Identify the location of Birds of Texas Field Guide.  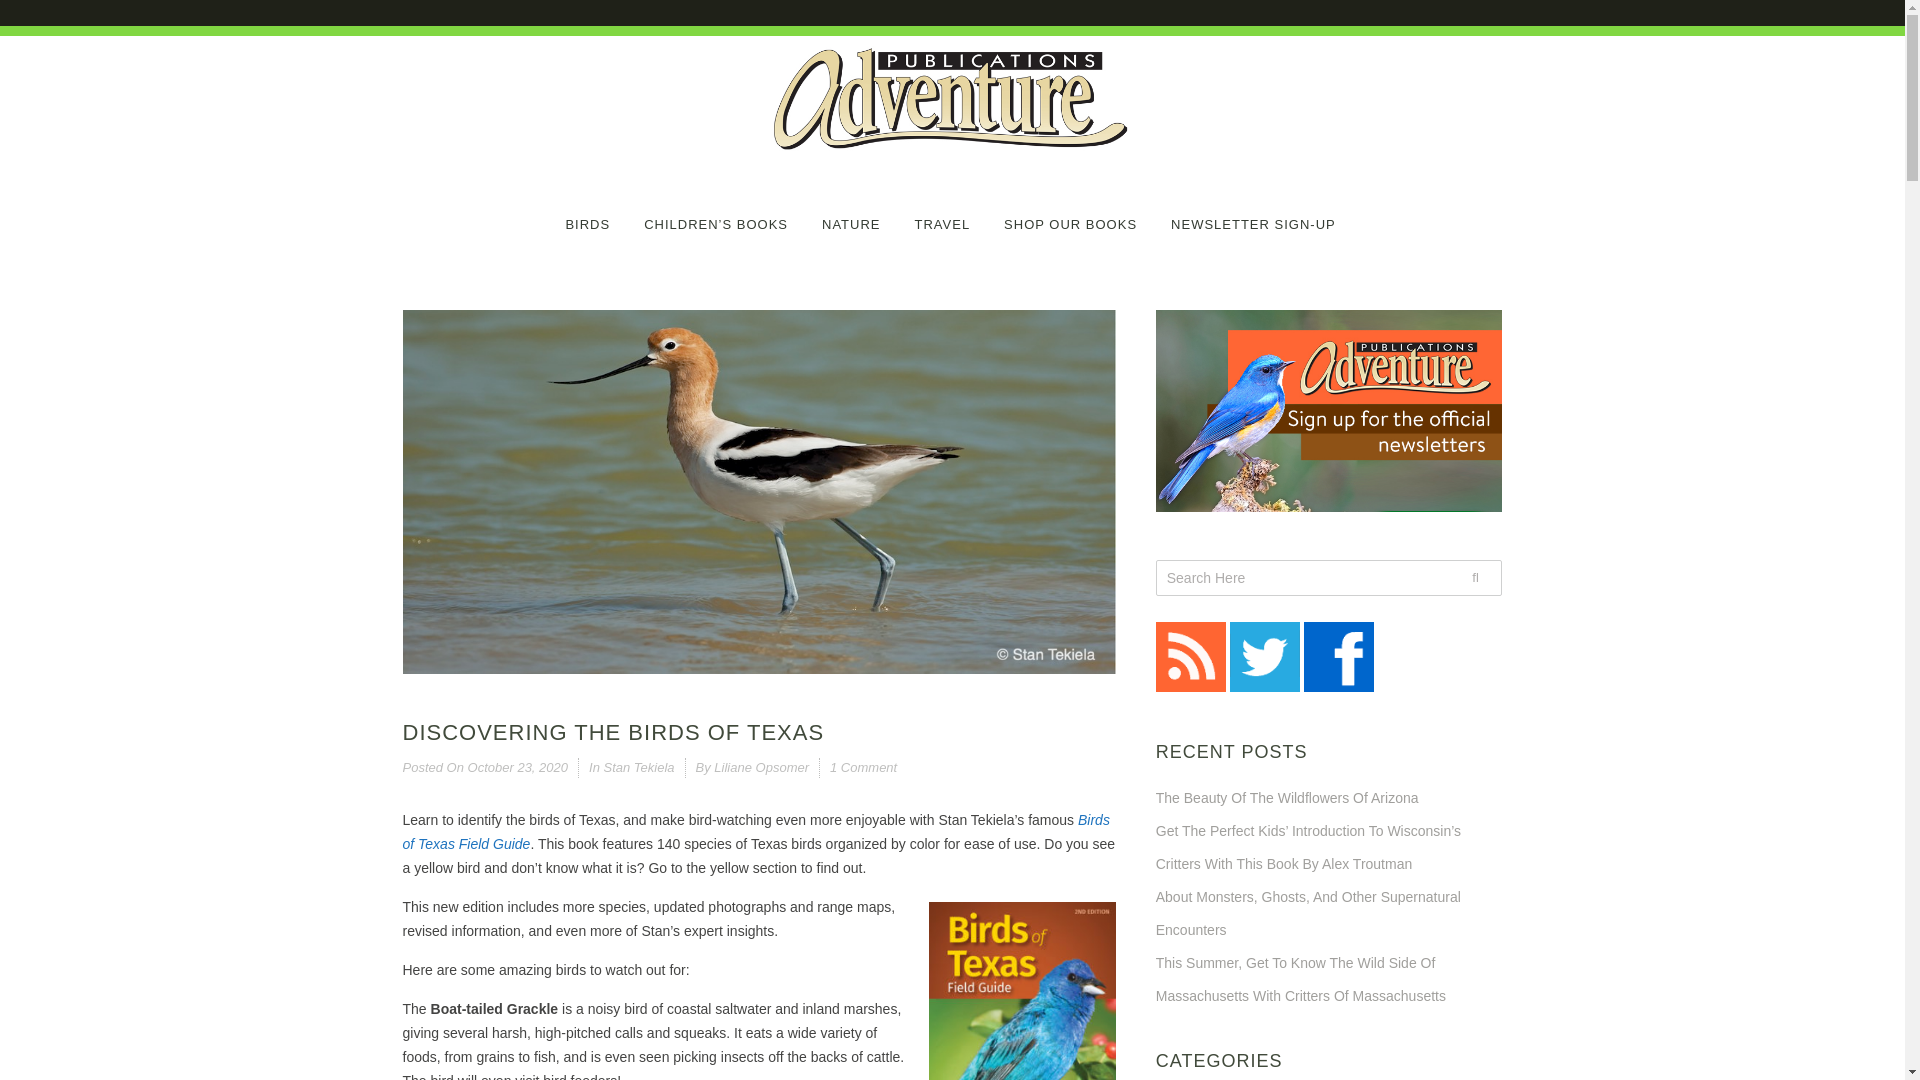
(755, 832).